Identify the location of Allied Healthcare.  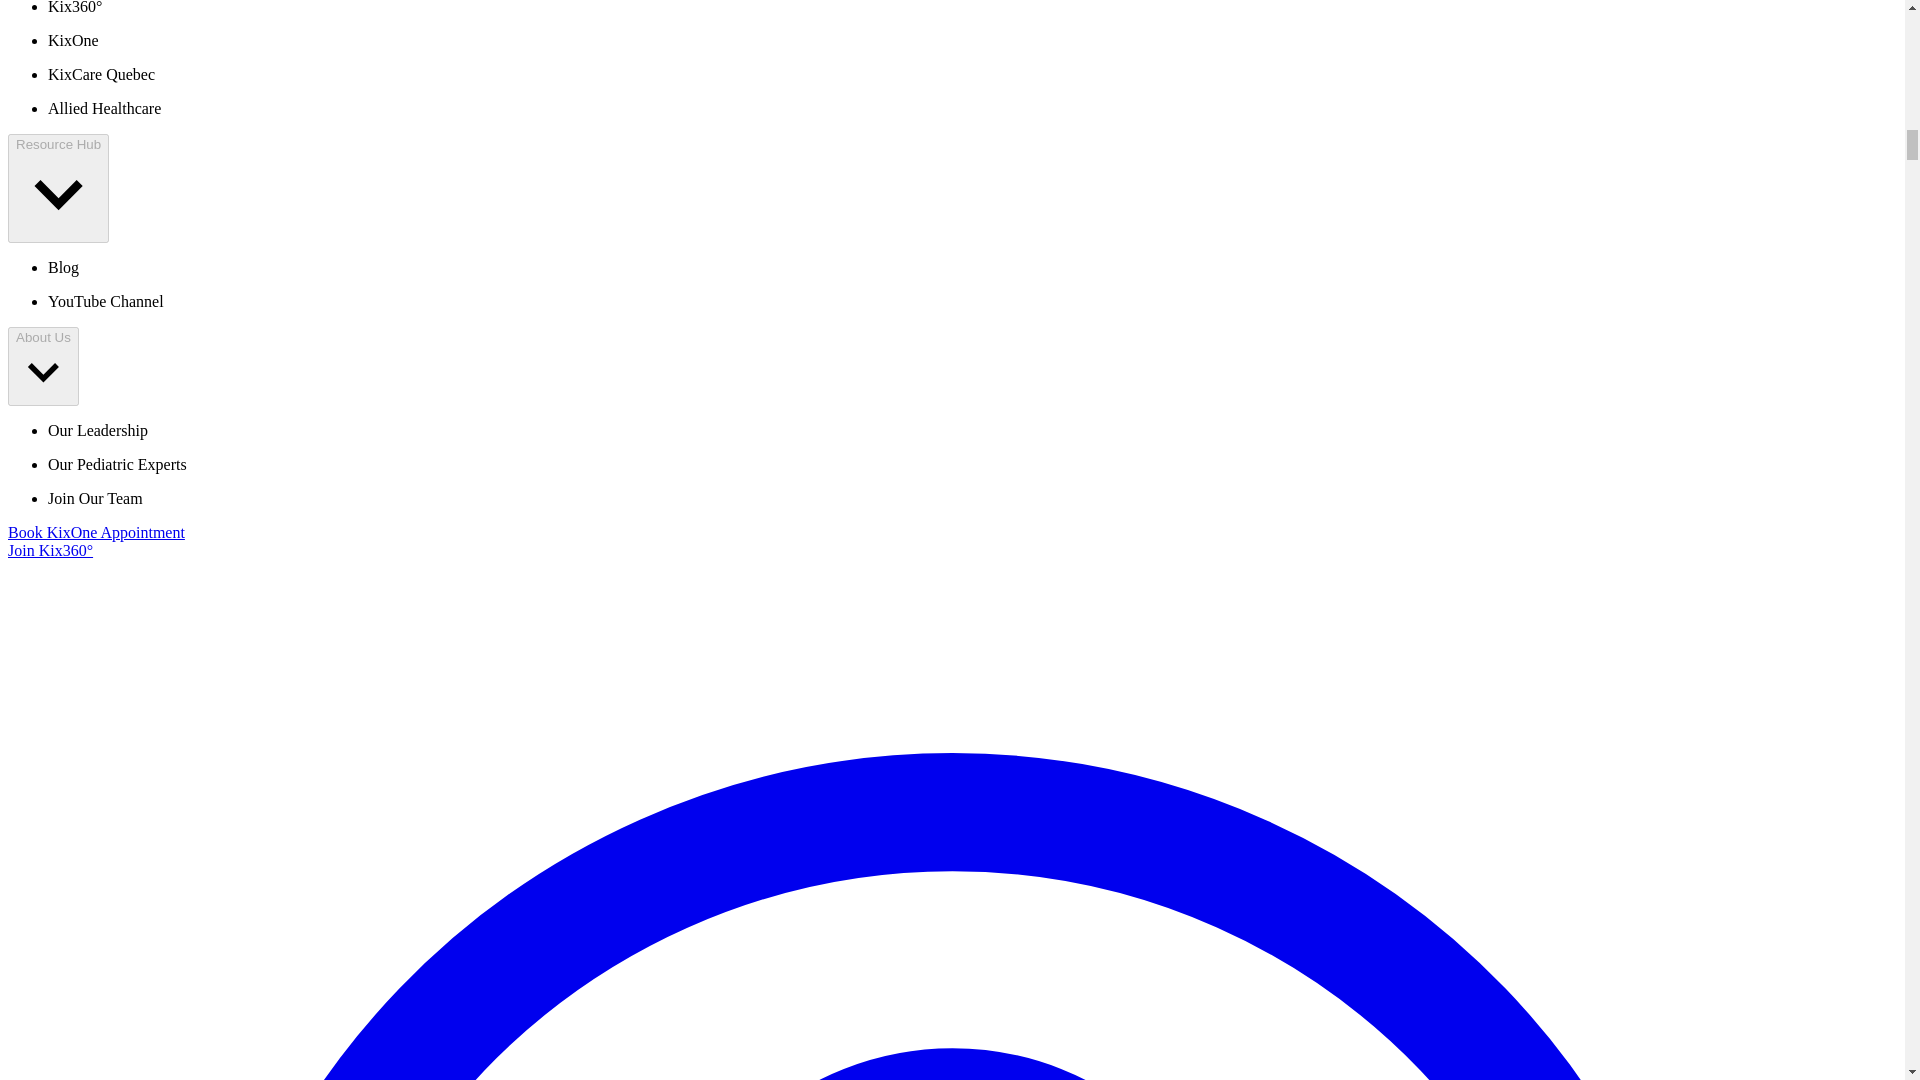
(104, 108).